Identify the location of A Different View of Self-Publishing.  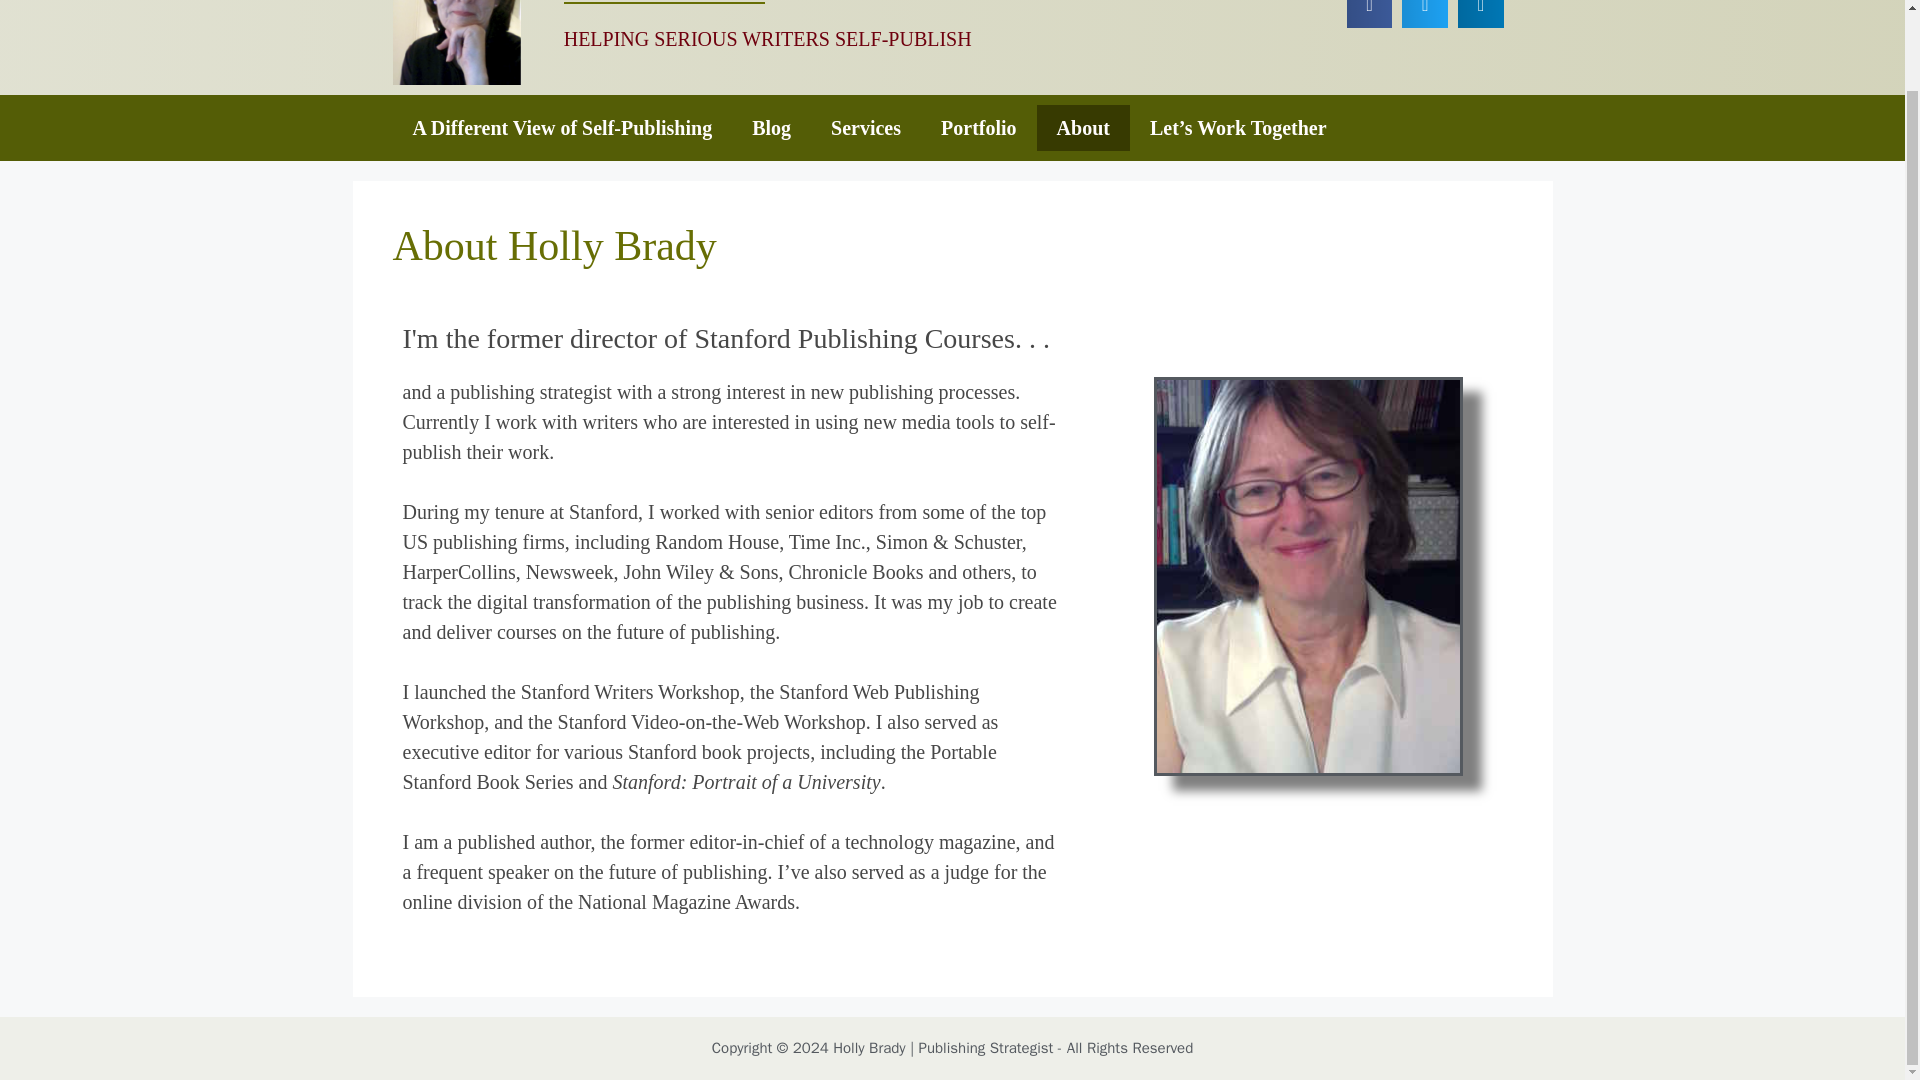
(561, 128).